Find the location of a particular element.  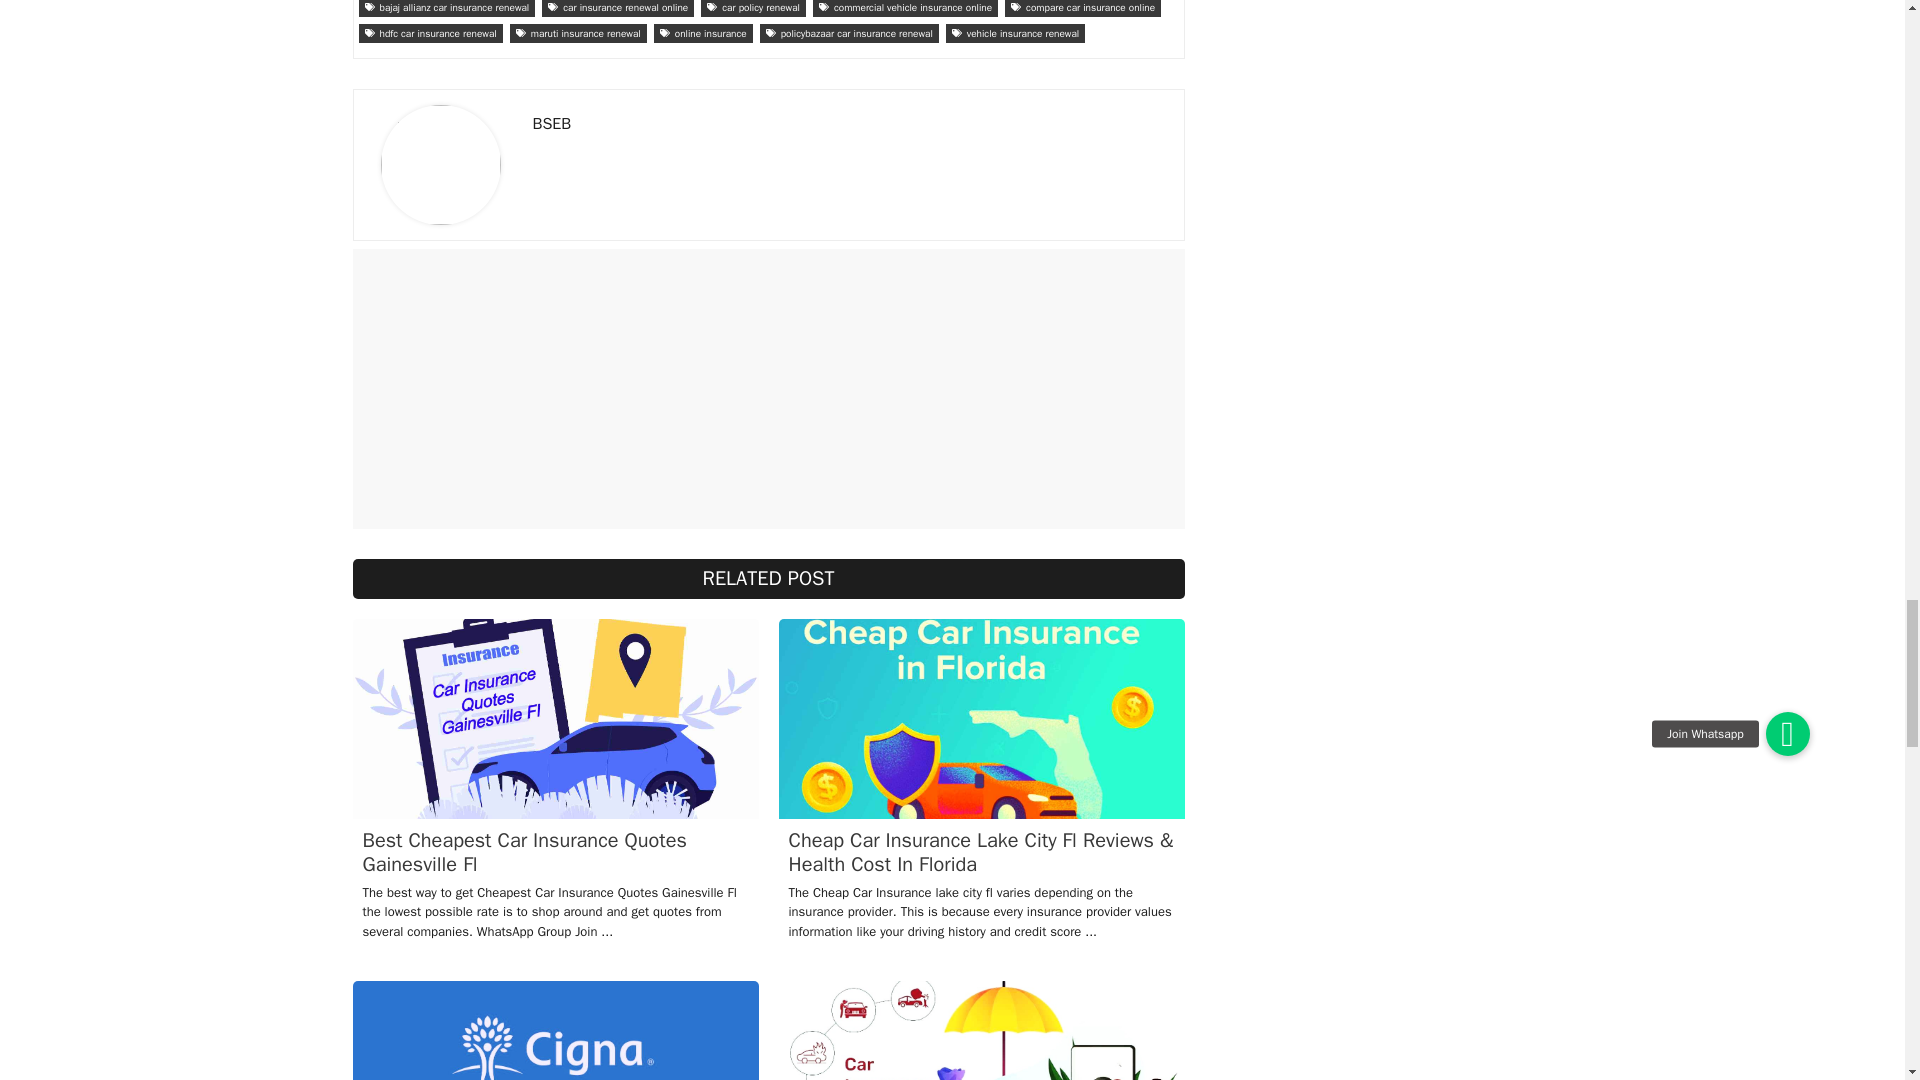

car policy renewal is located at coordinates (753, 8).